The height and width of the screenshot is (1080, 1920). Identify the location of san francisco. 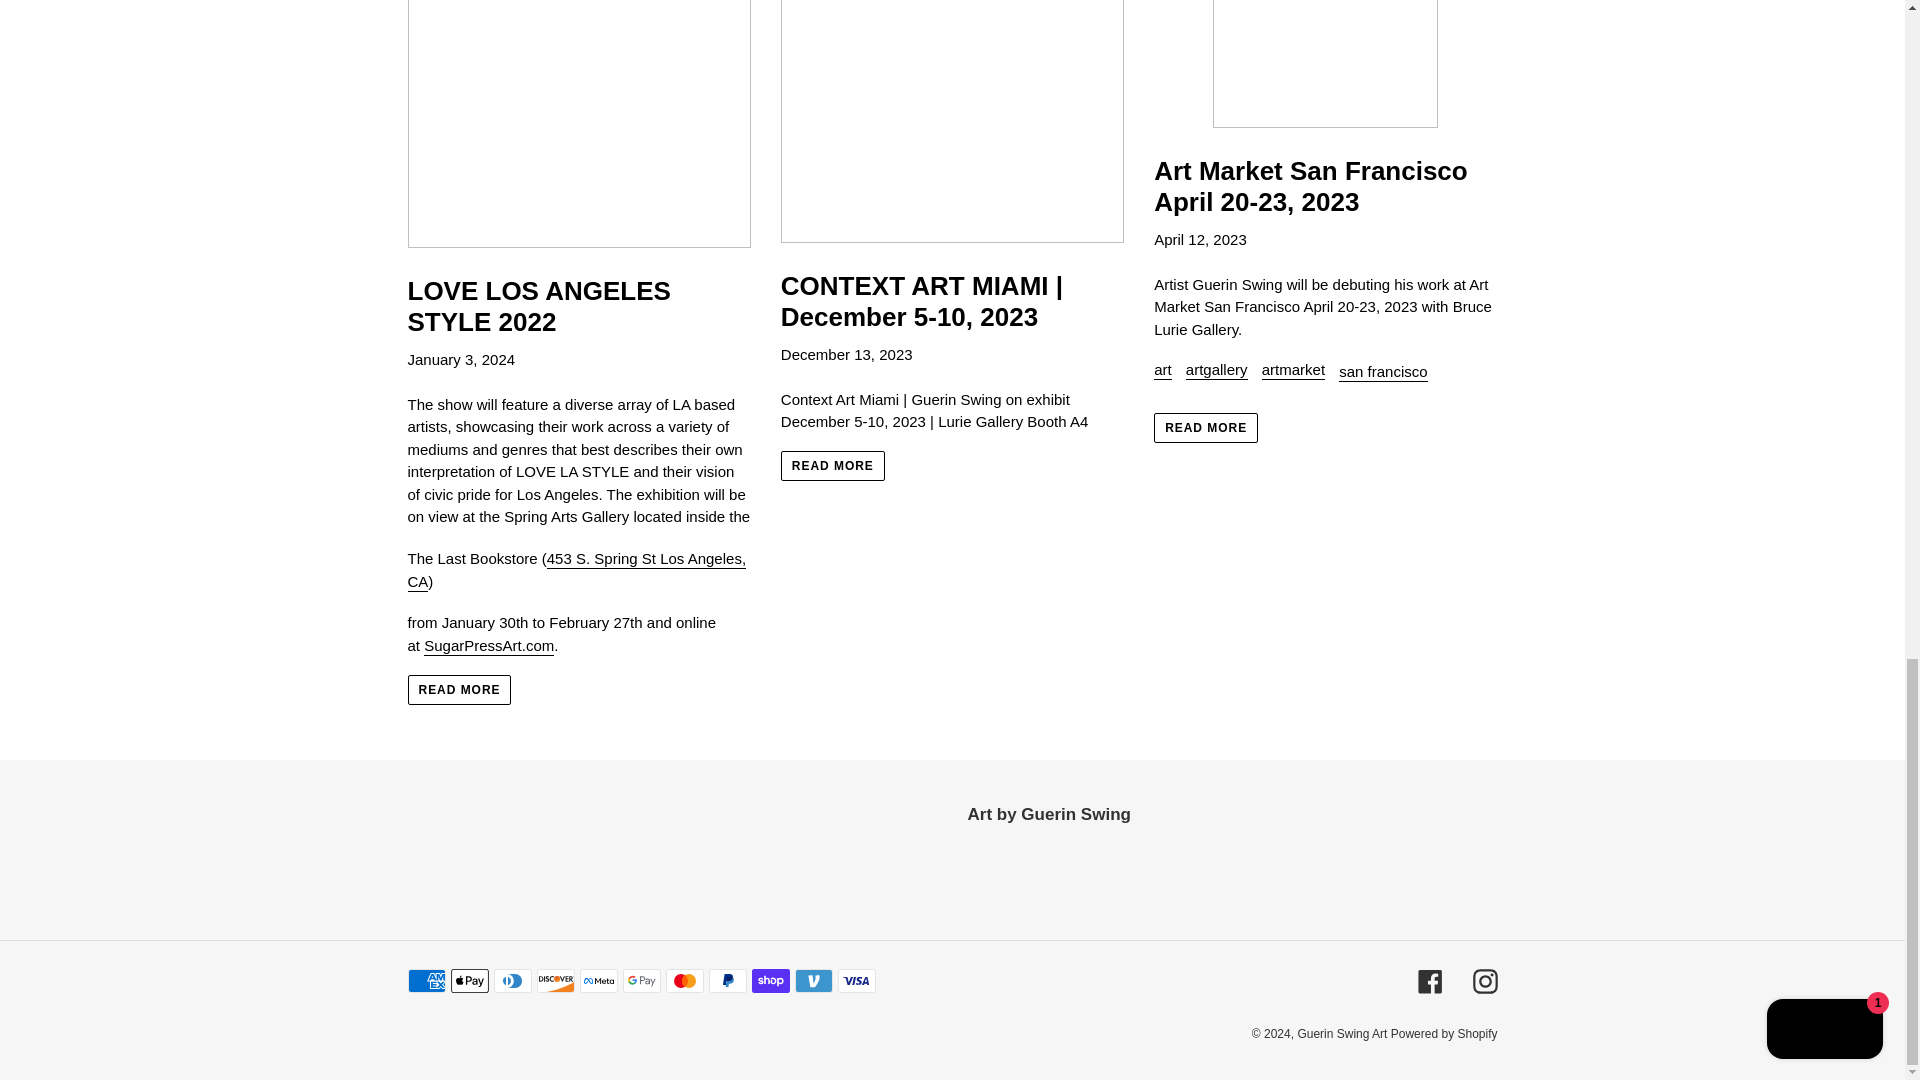
(1382, 372).